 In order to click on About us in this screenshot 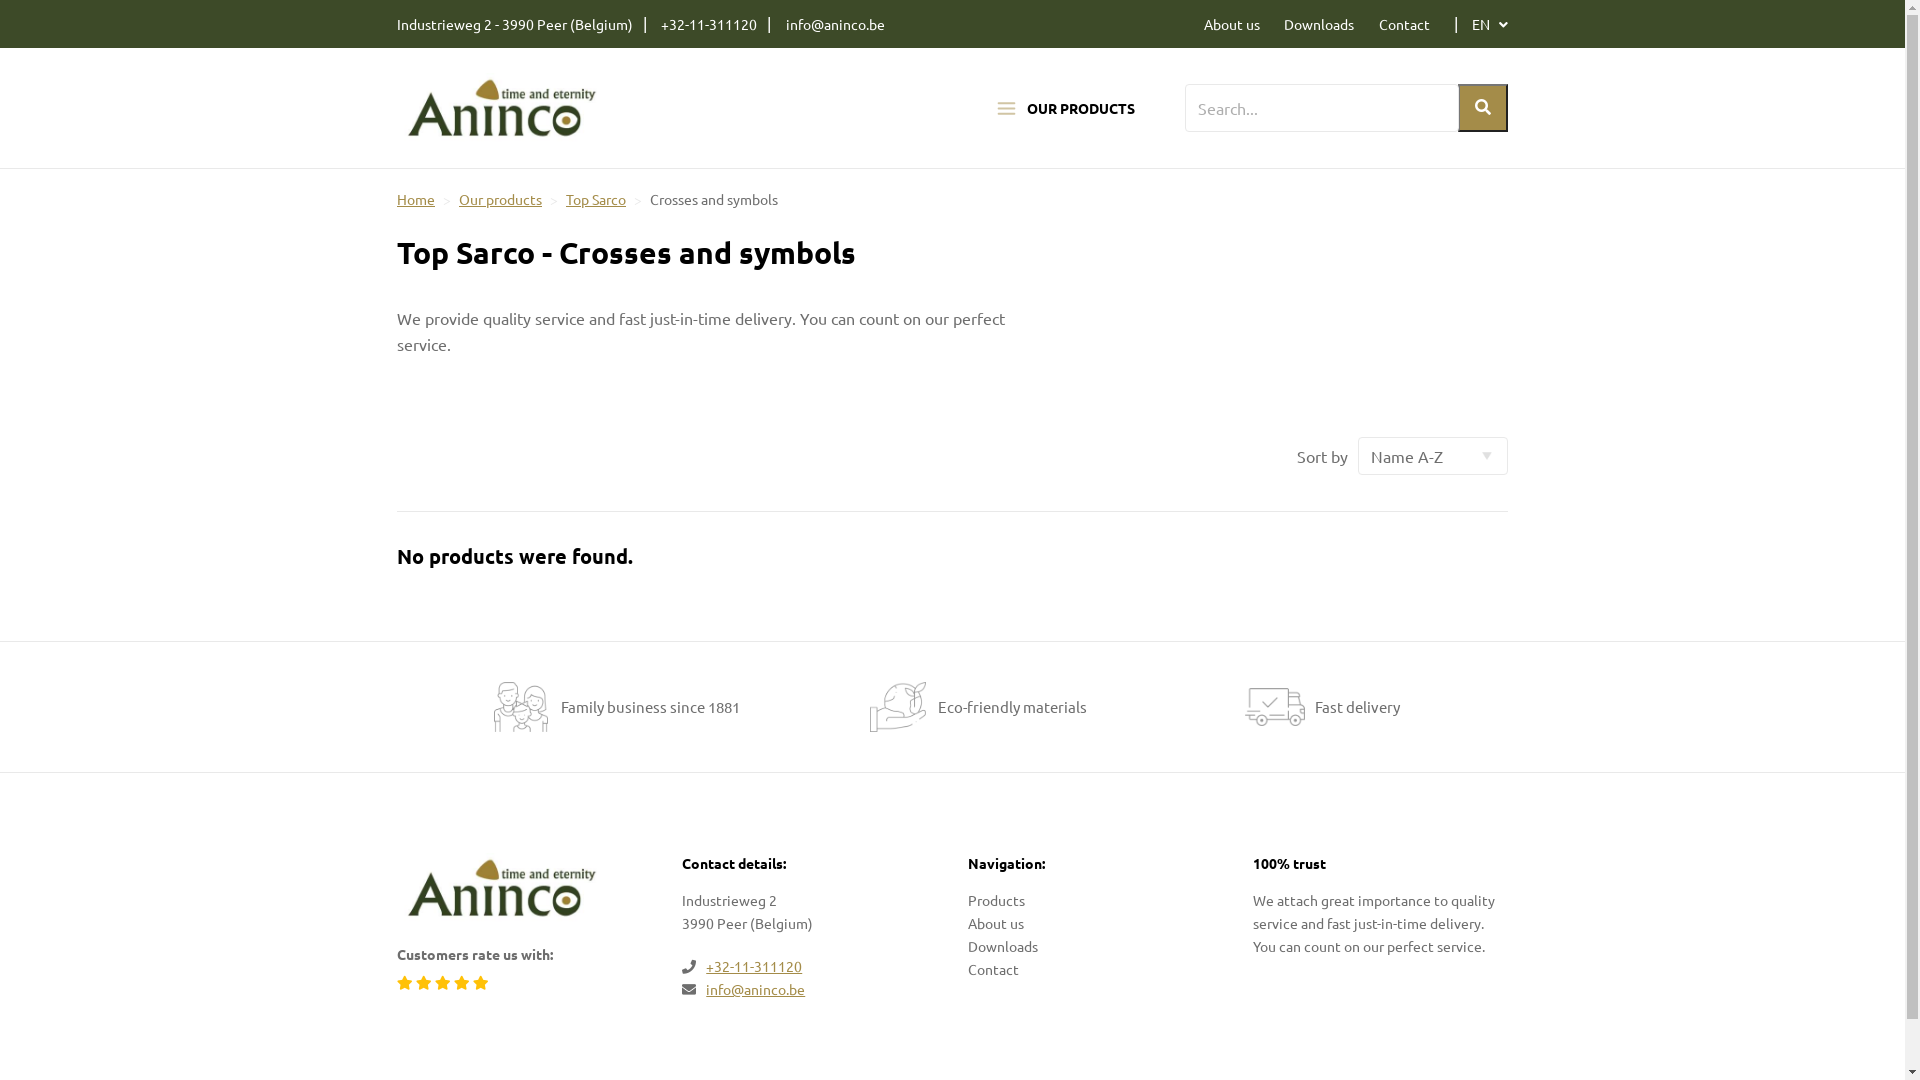, I will do `click(1232, 24)`.